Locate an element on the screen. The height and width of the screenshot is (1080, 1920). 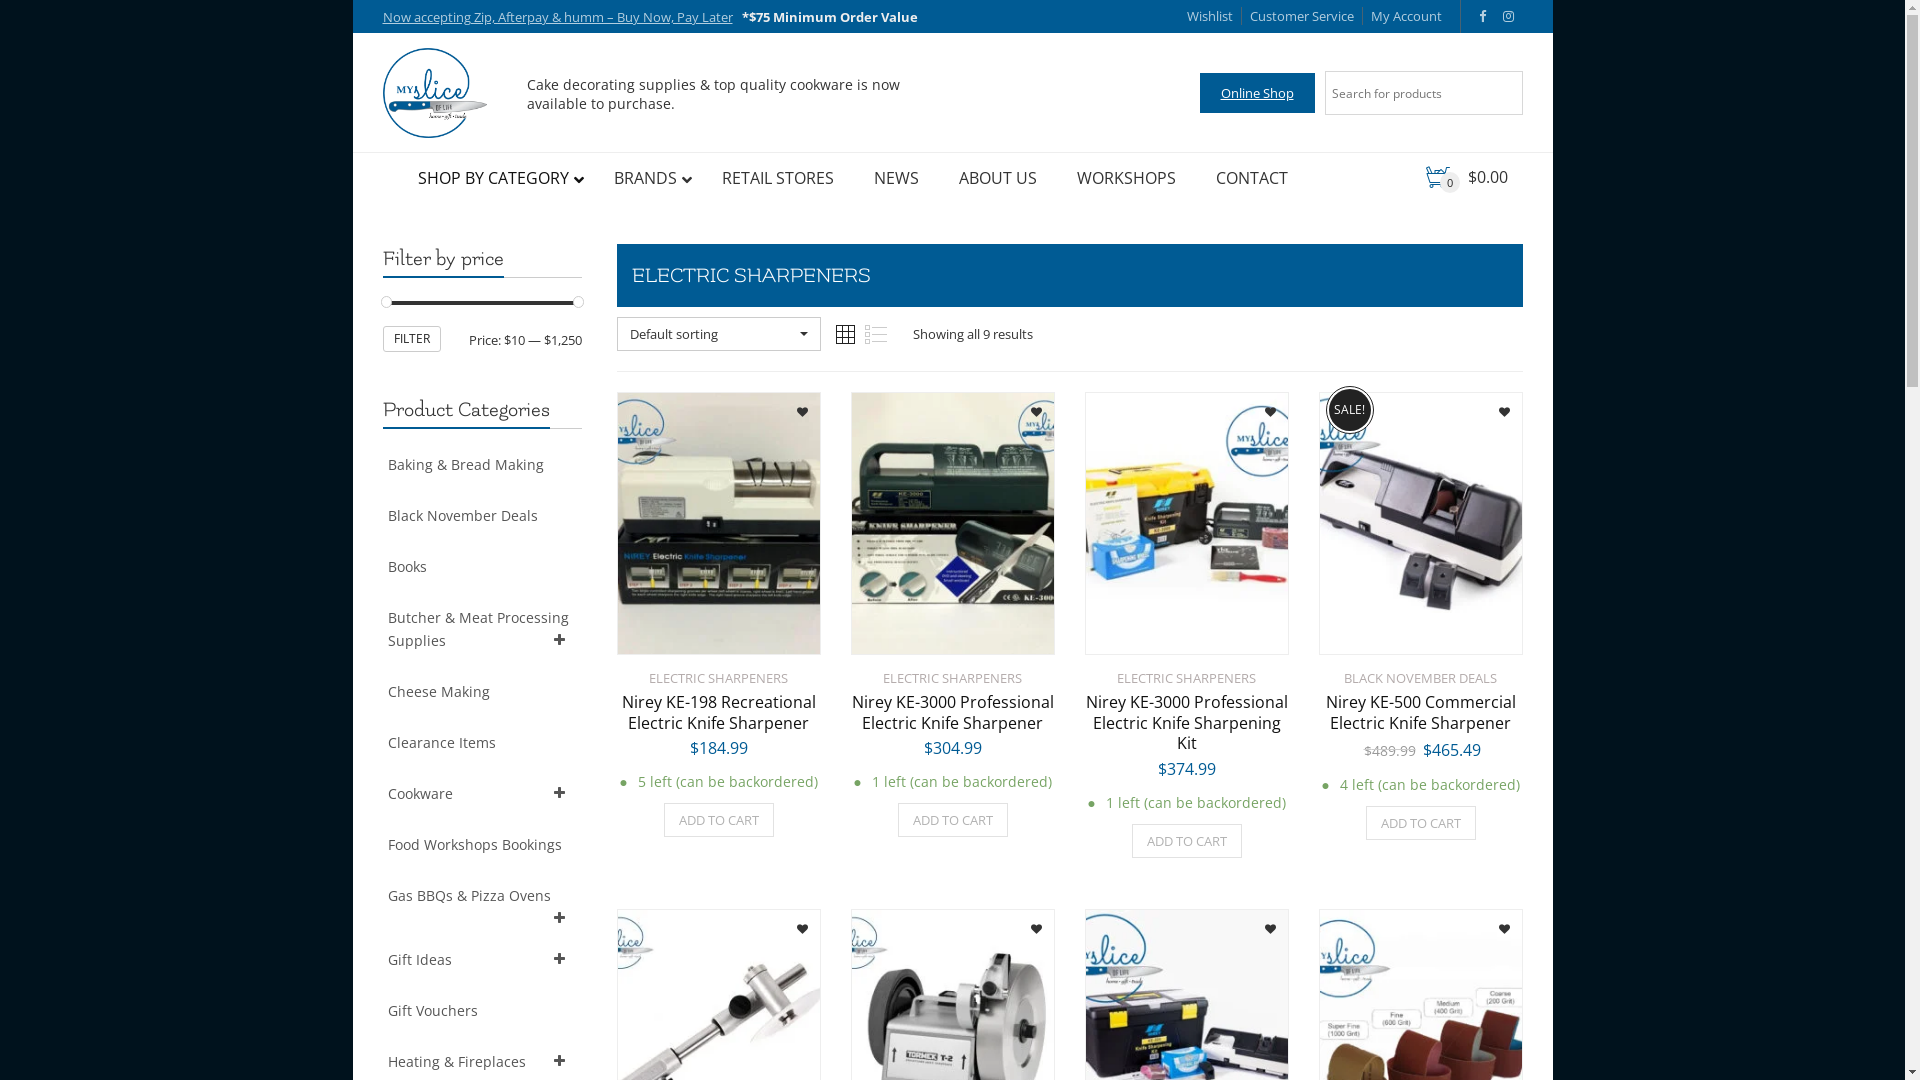
ADD TO CART is located at coordinates (953, 820).